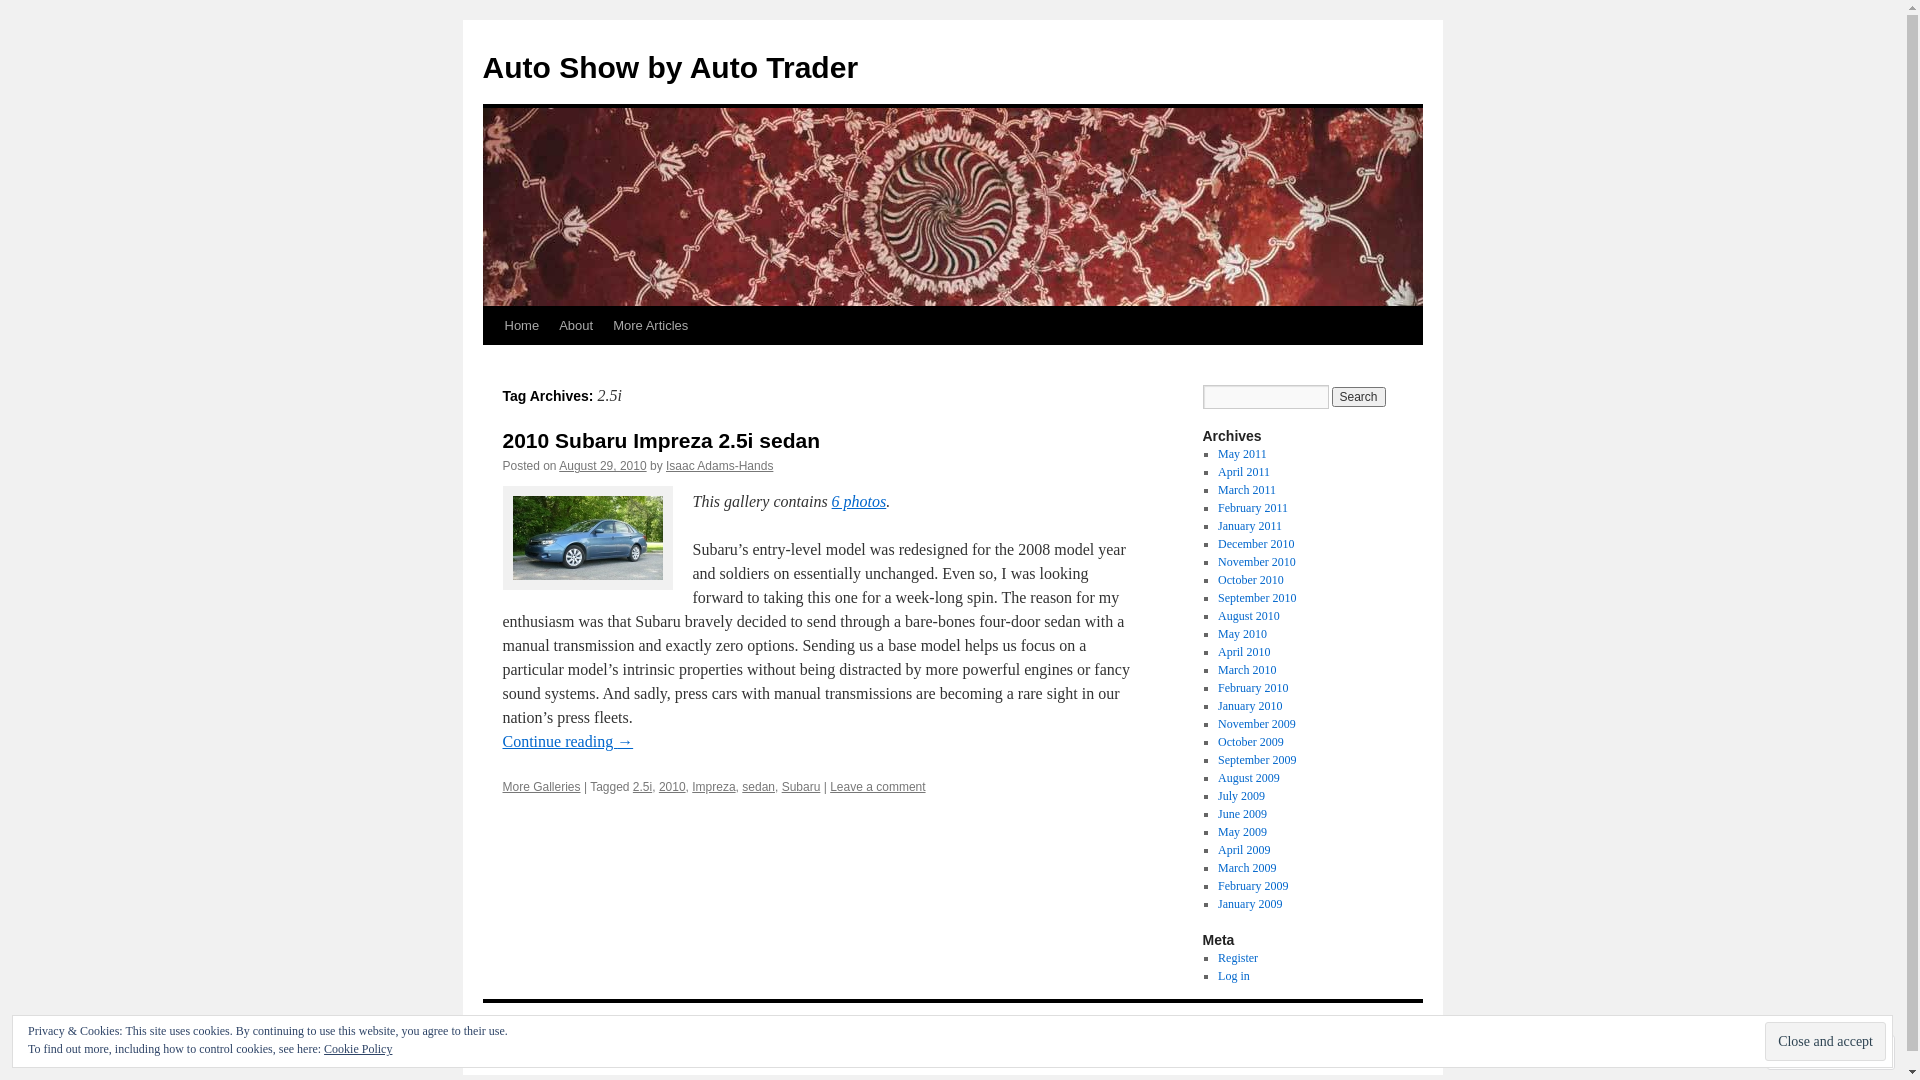 This screenshot has width=1920, height=1080. Describe the element at coordinates (1242, 634) in the screenshot. I see `May 2010` at that location.